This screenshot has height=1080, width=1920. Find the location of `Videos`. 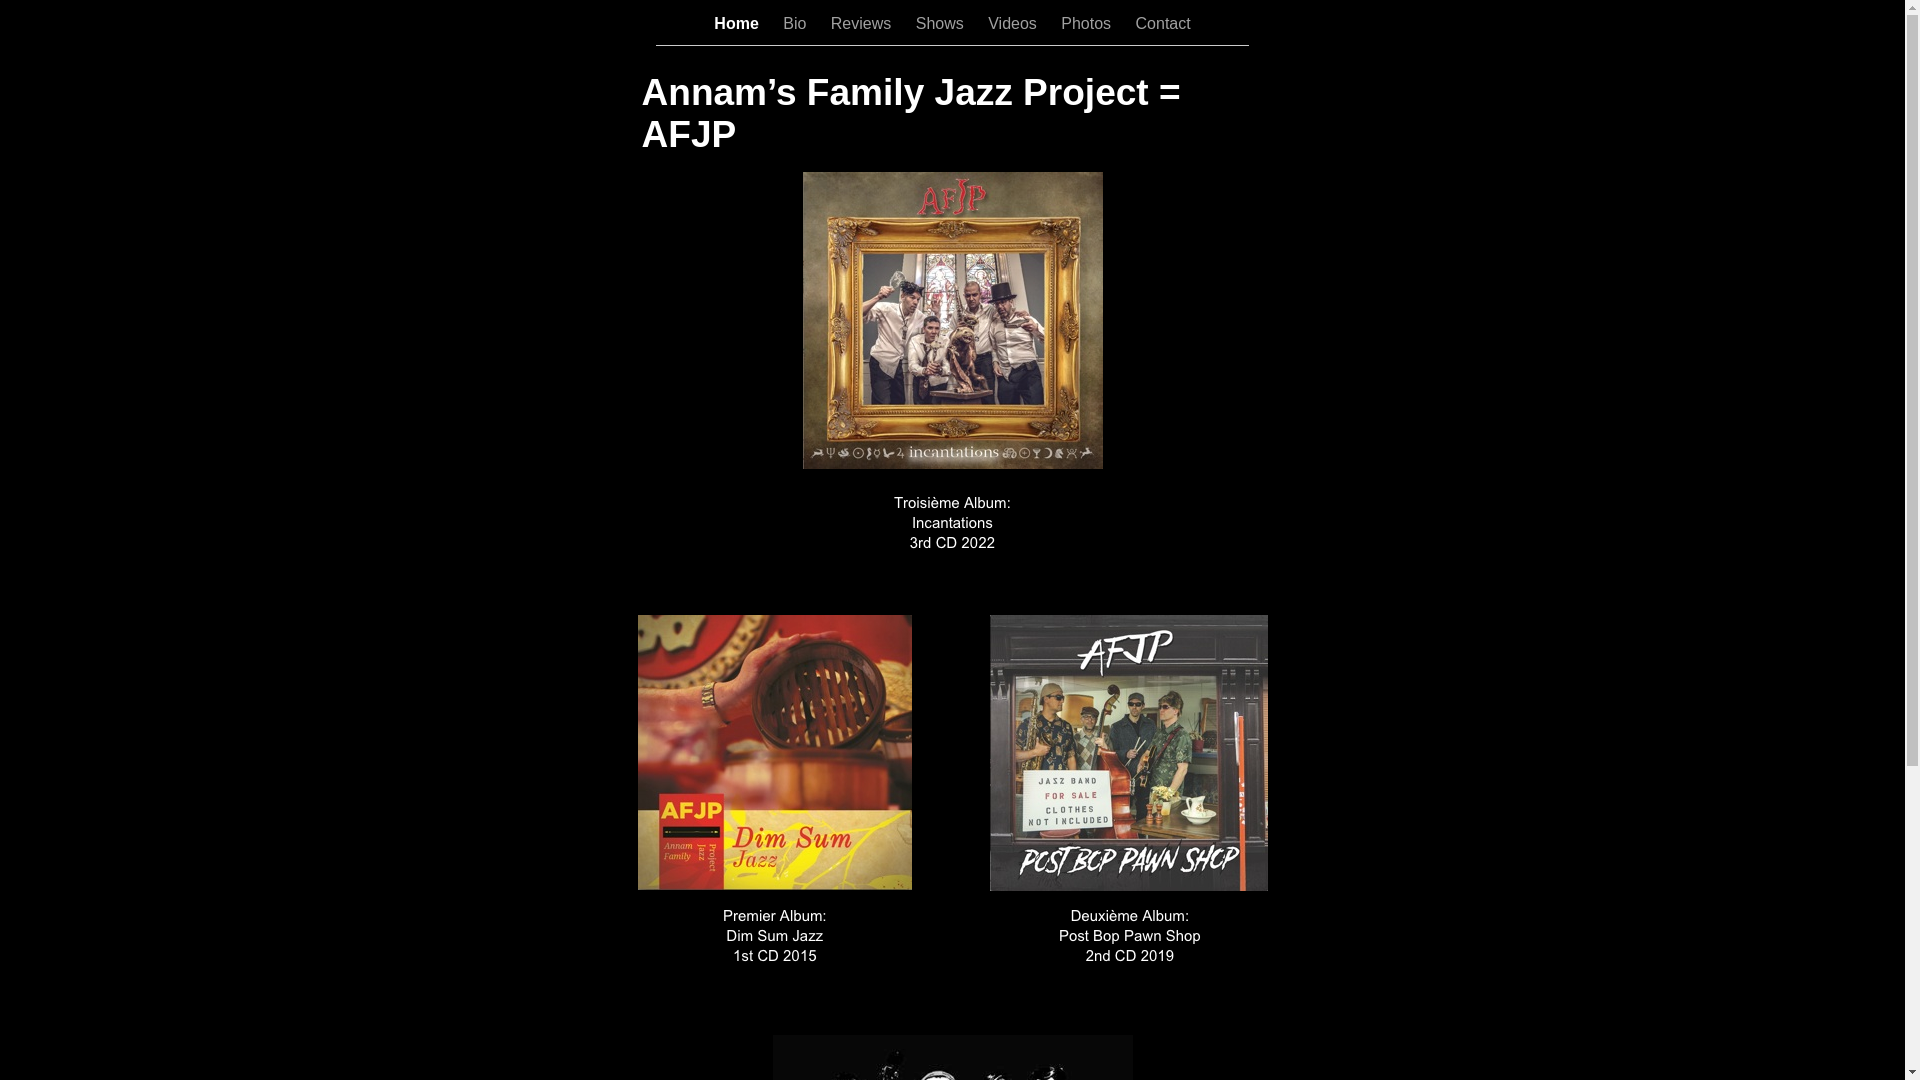

Videos is located at coordinates (1014, 24).